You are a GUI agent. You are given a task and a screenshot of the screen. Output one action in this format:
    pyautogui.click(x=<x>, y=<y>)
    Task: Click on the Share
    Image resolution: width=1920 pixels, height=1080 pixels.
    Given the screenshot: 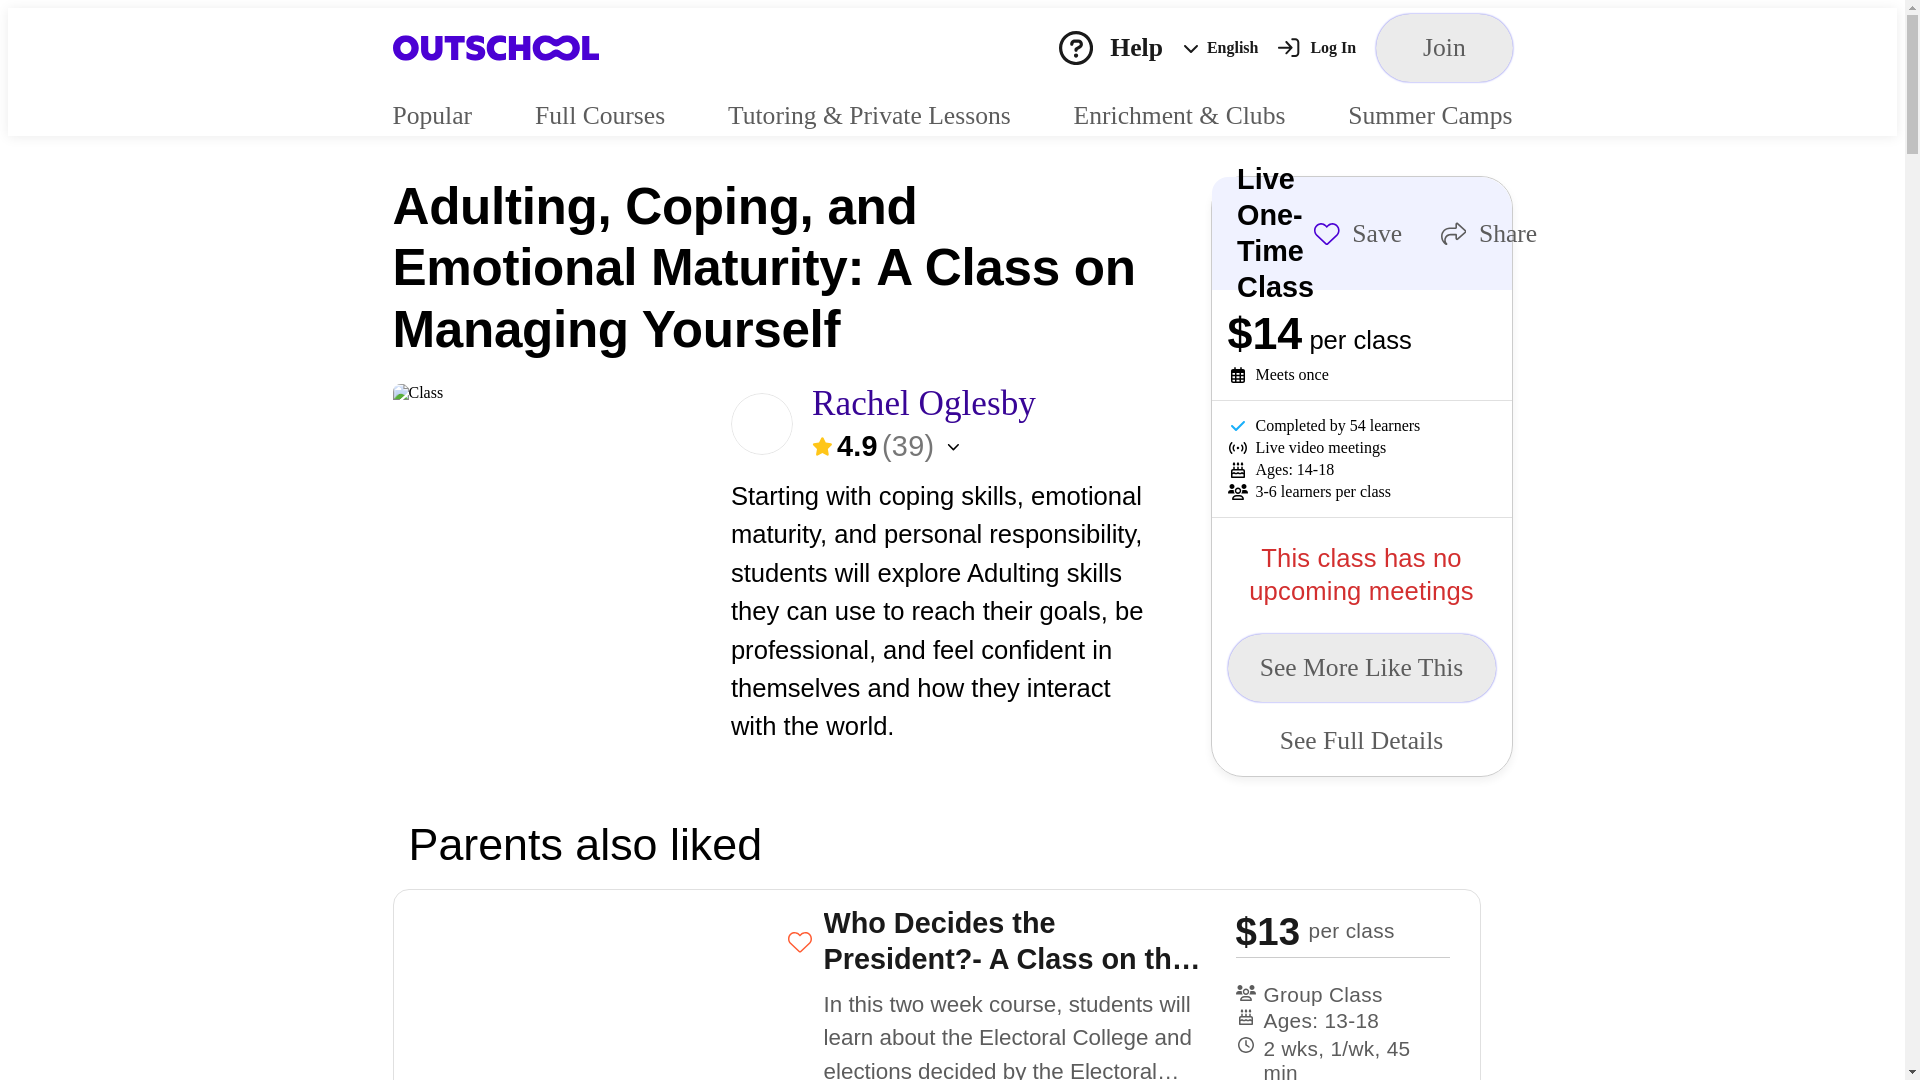 What is the action you would take?
    pyautogui.click(x=1488, y=234)
    